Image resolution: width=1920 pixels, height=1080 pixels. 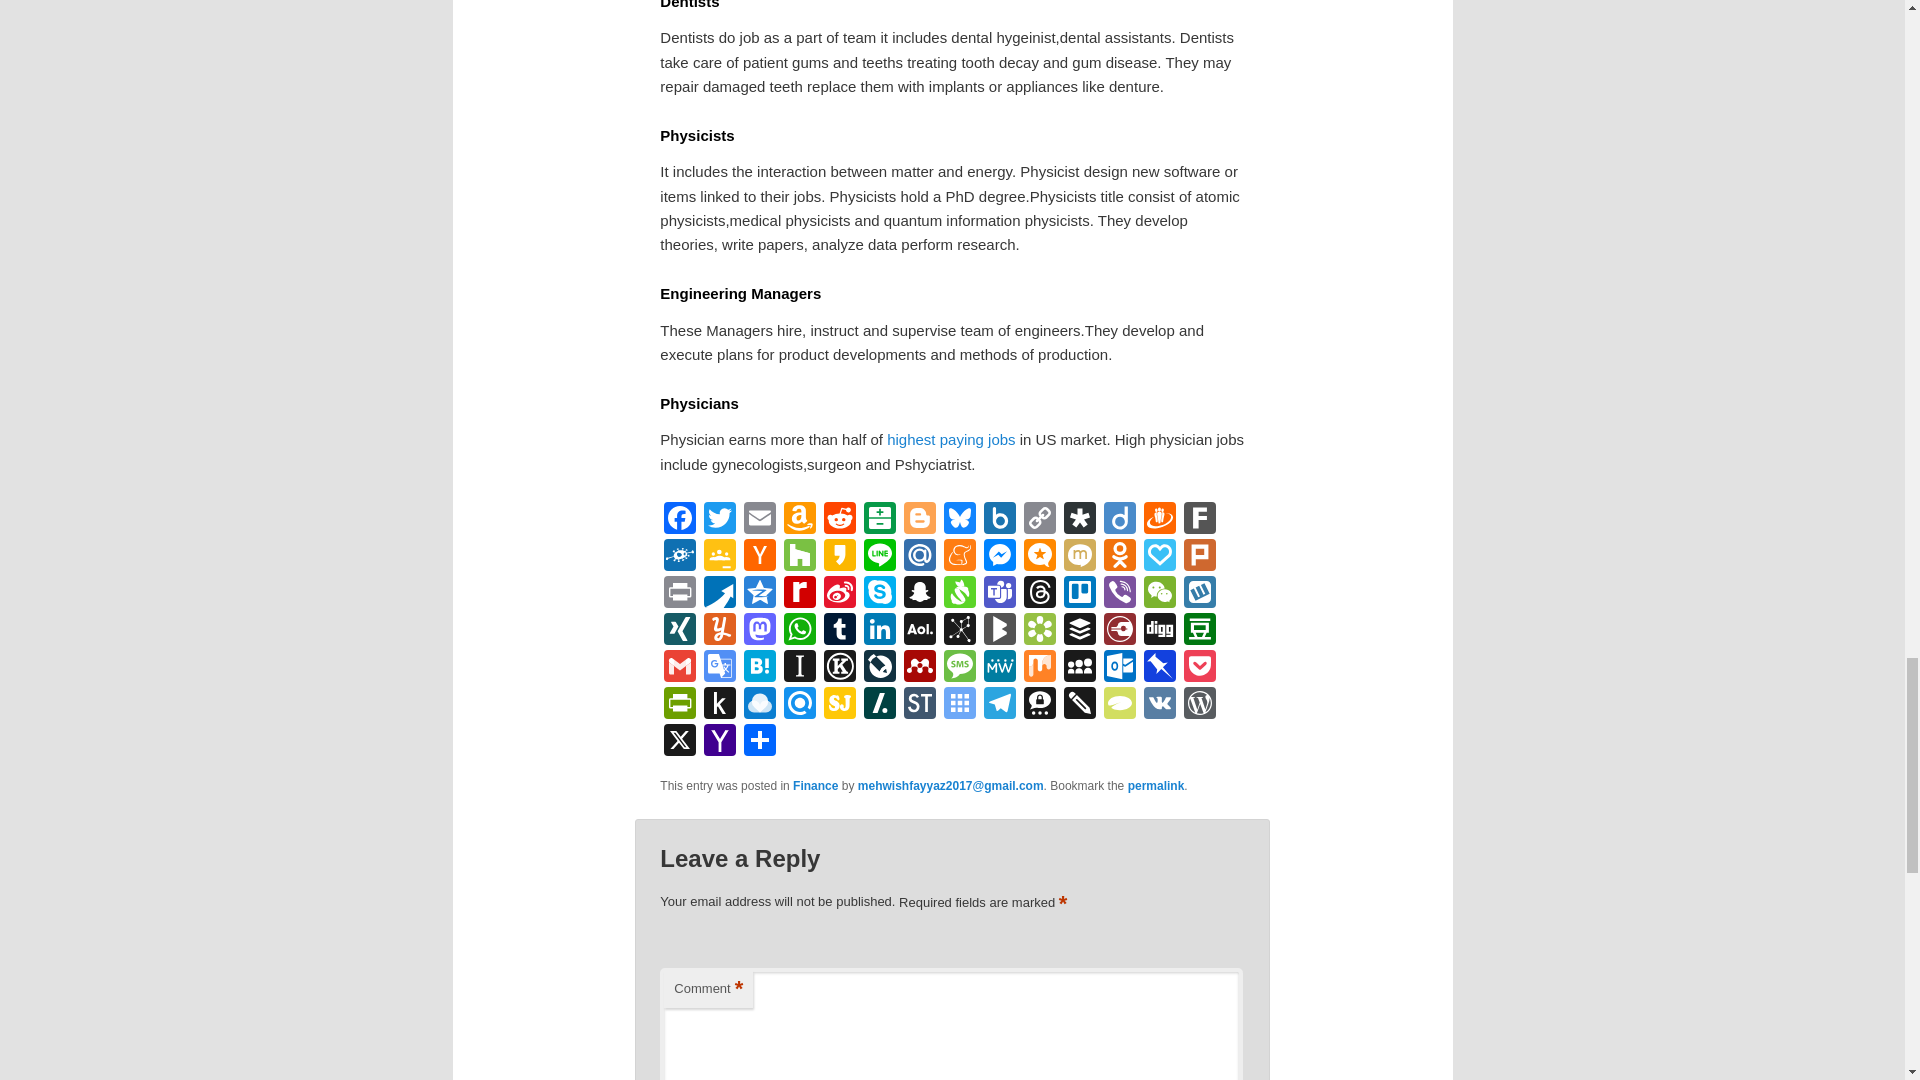 What do you see at coordinates (799, 520) in the screenshot?
I see `Amazon Wish List` at bounding box center [799, 520].